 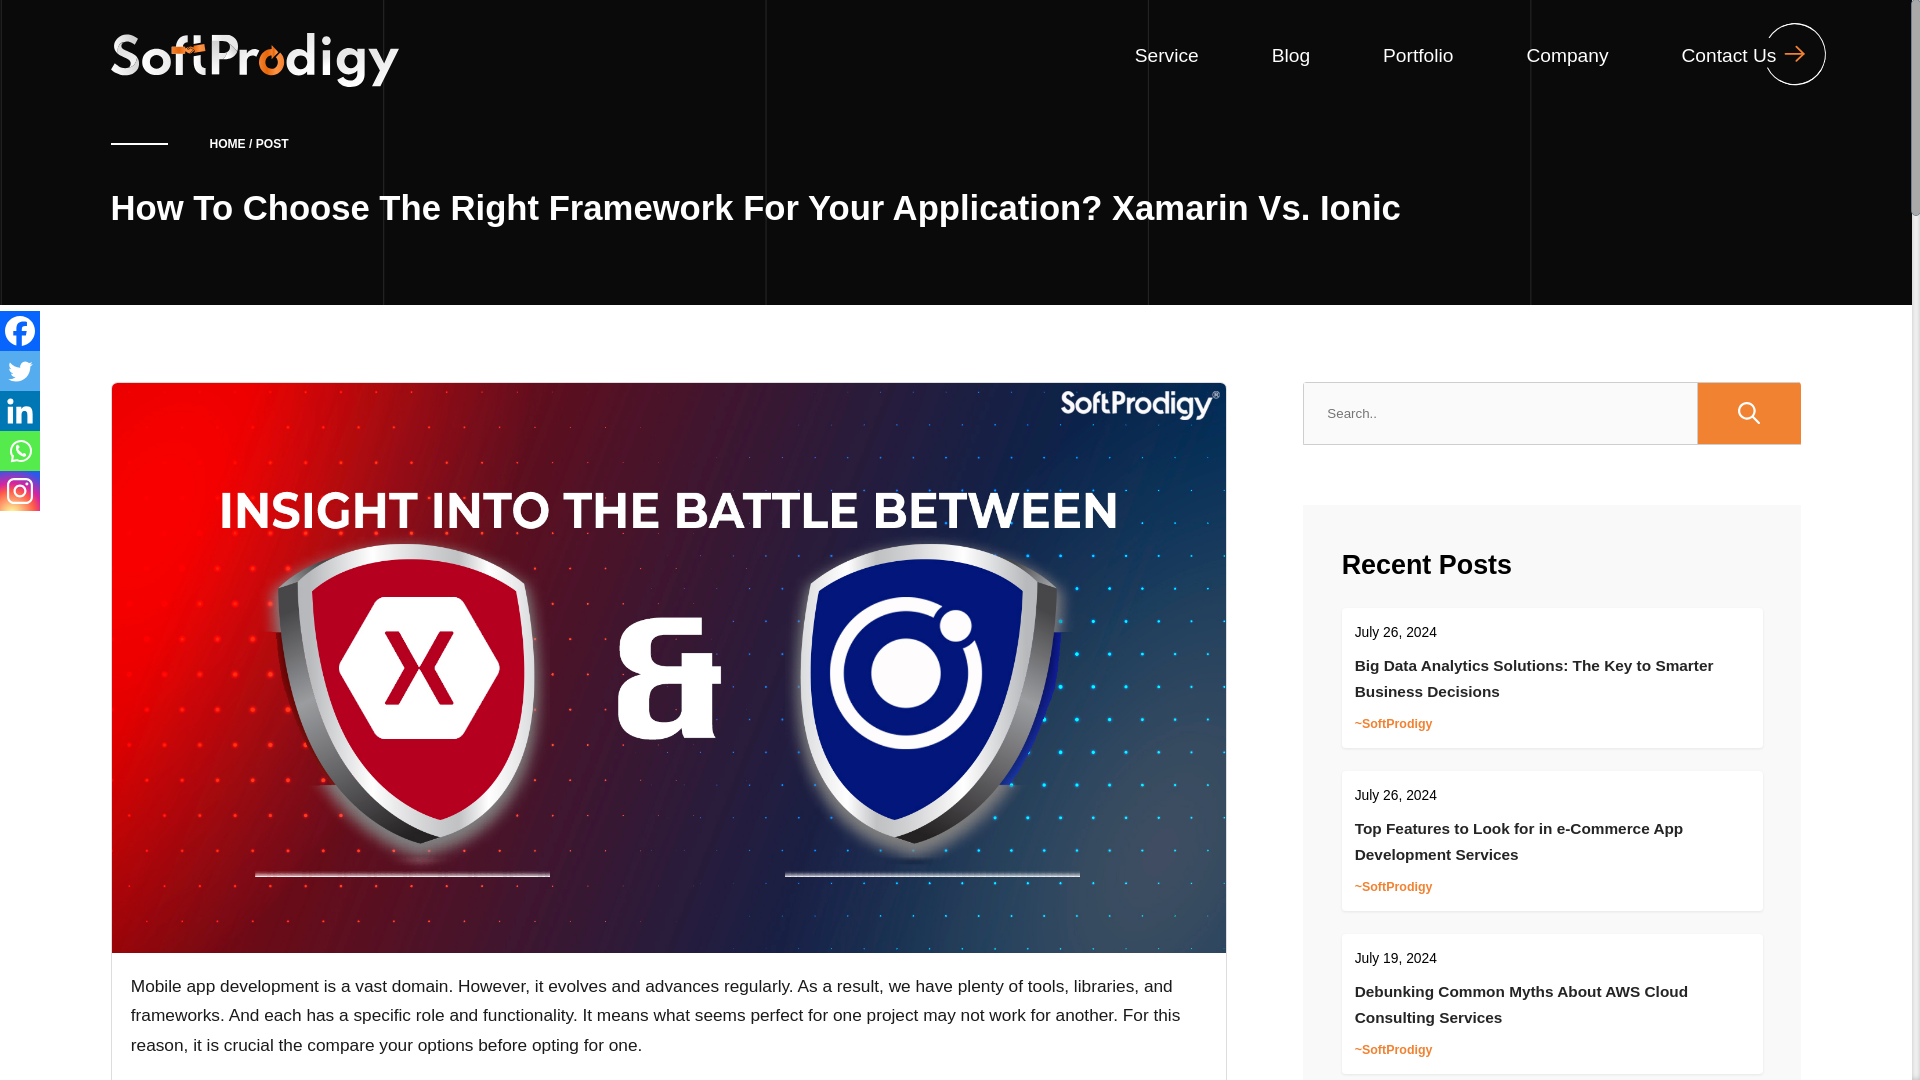 I want to click on Linkedin, so click(x=20, y=410).